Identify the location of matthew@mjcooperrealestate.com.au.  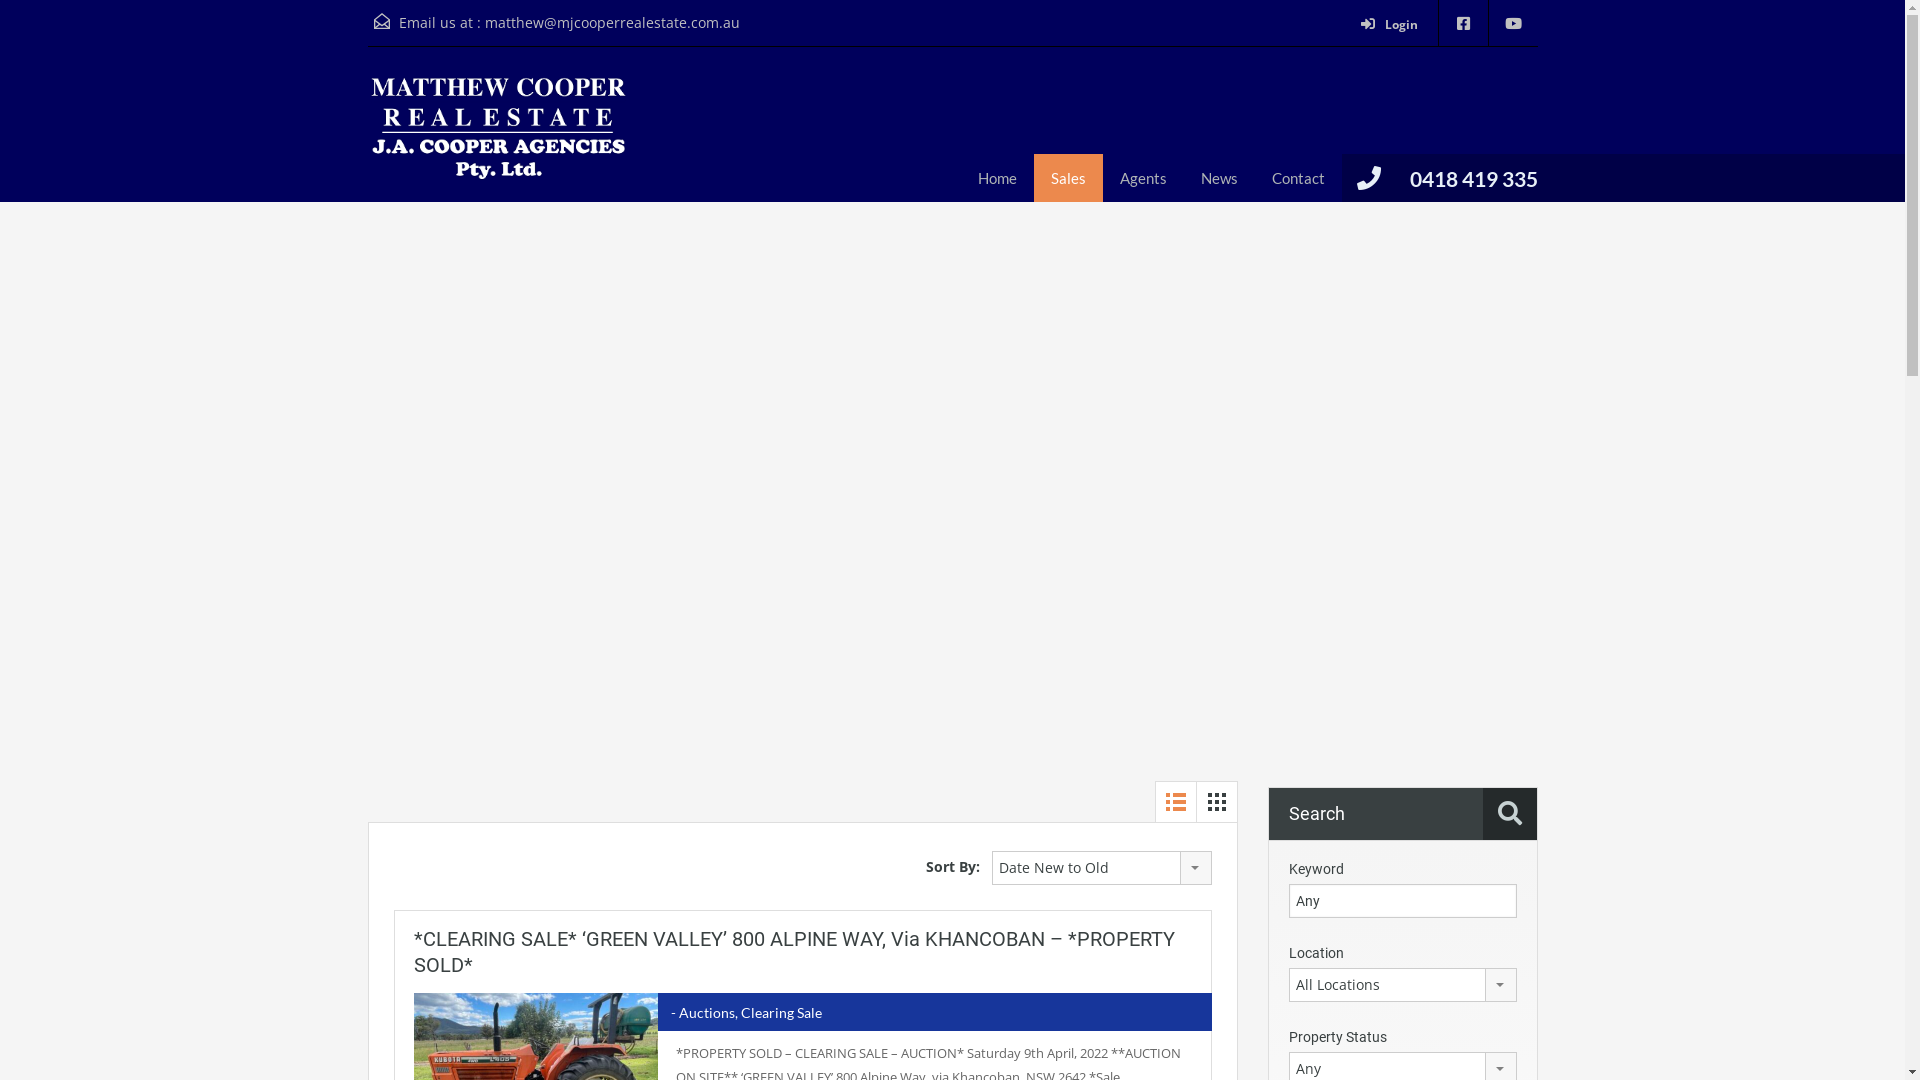
(612, 22).